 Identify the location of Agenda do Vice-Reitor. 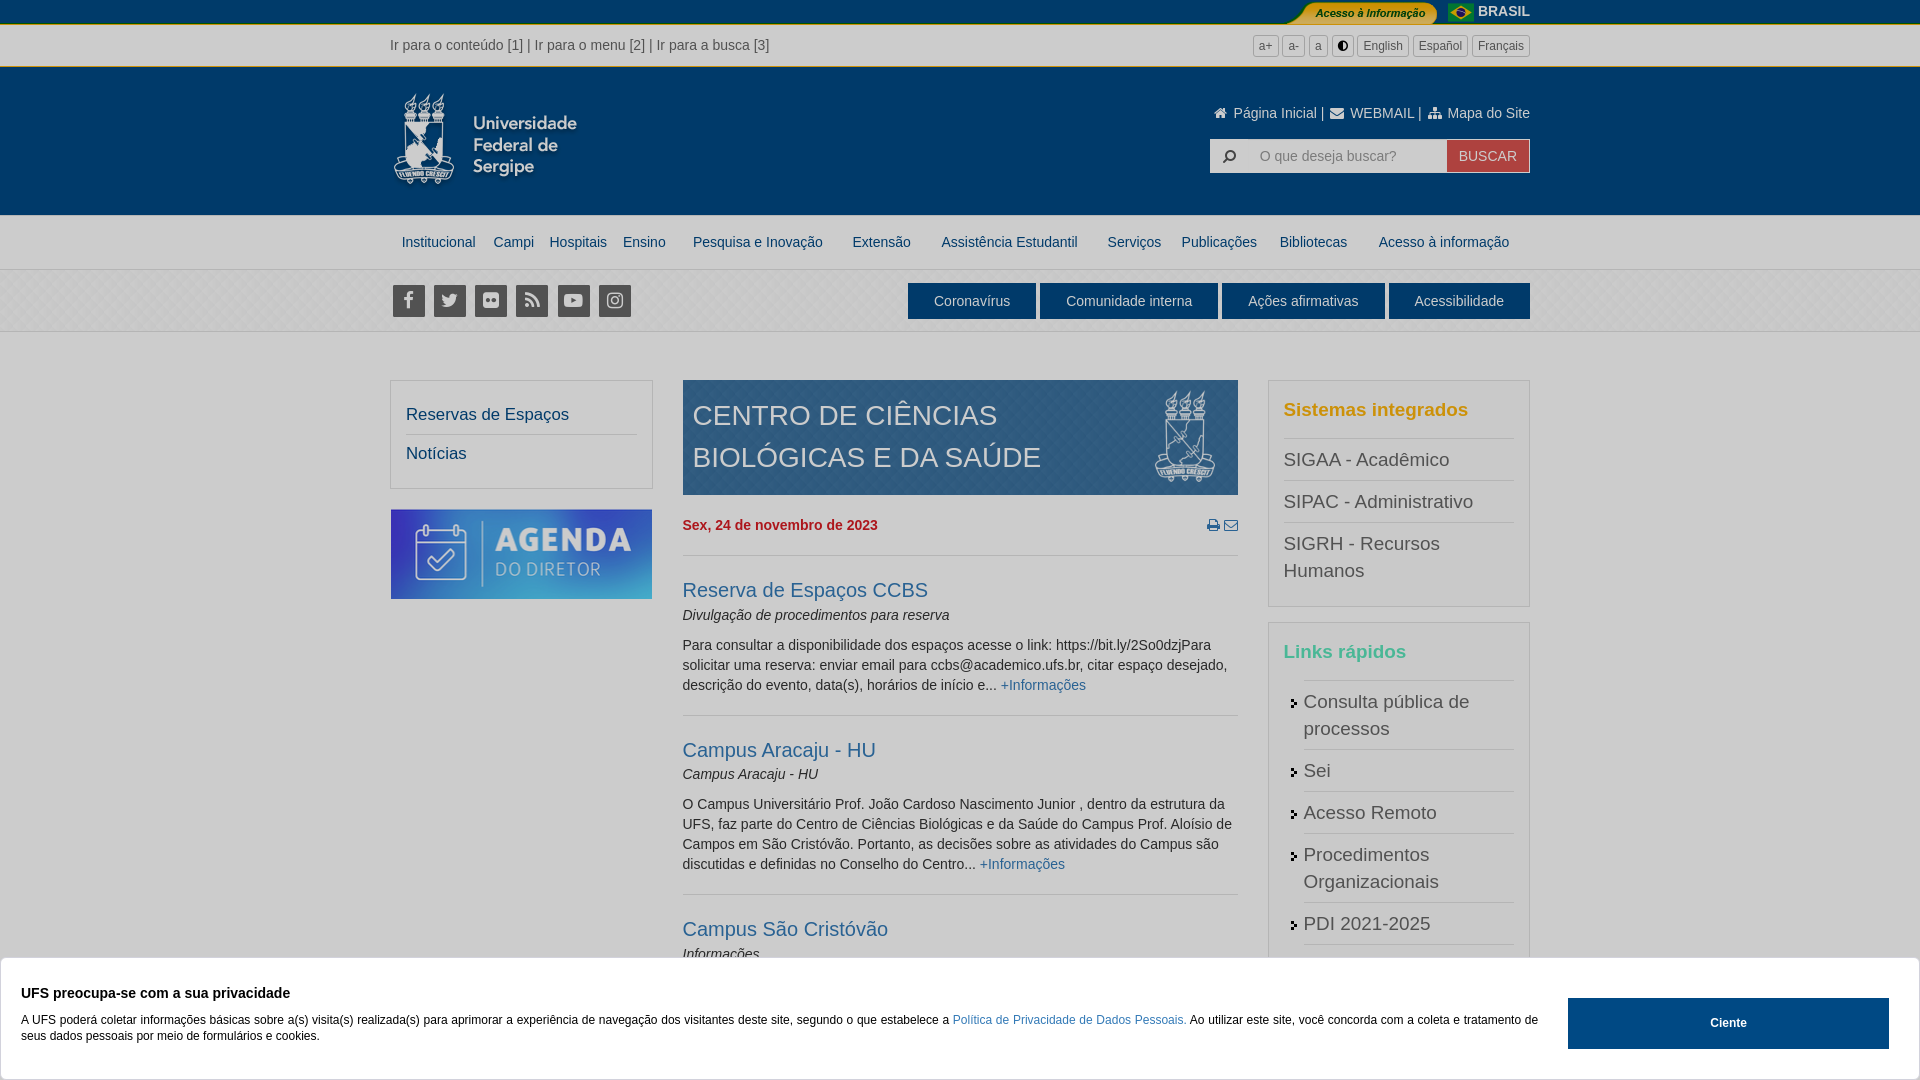
(1399, 1007).